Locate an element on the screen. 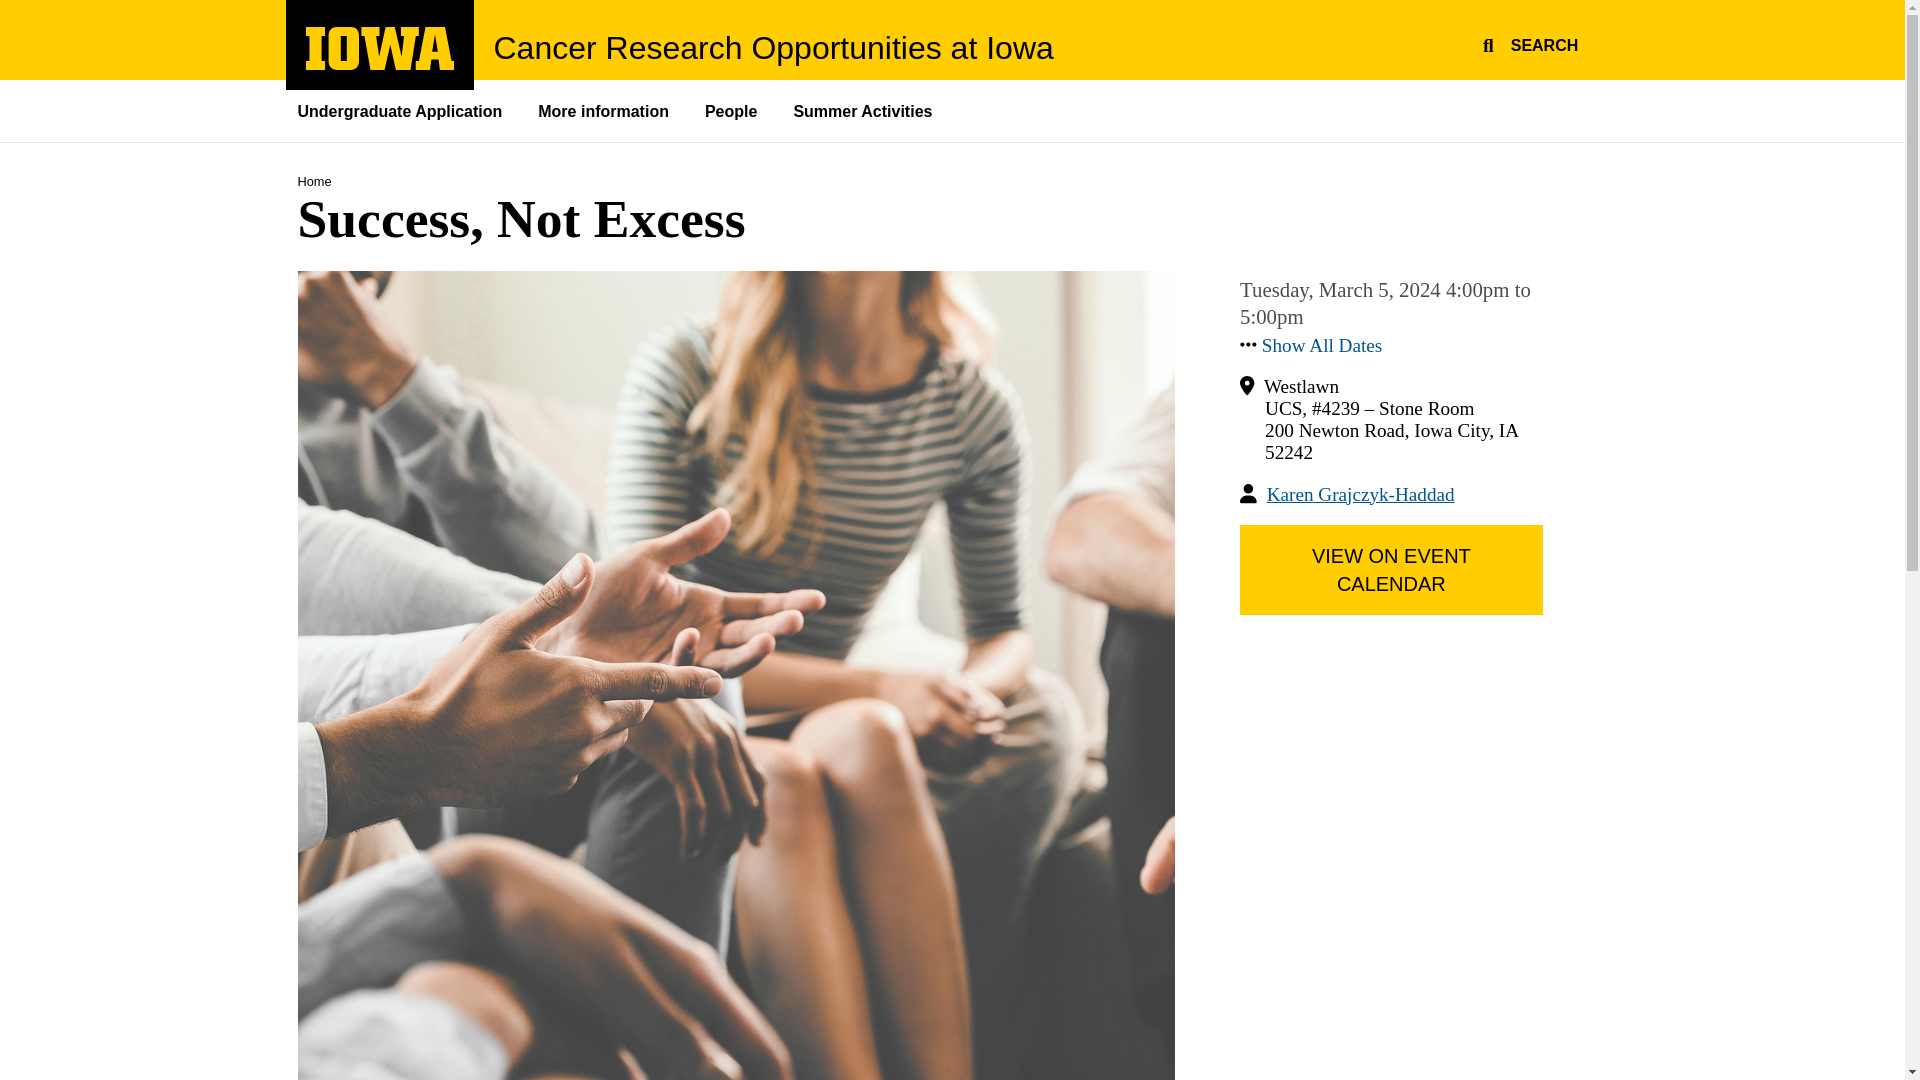 The width and height of the screenshot is (1920, 1080). Home is located at coordinates (606, 110).